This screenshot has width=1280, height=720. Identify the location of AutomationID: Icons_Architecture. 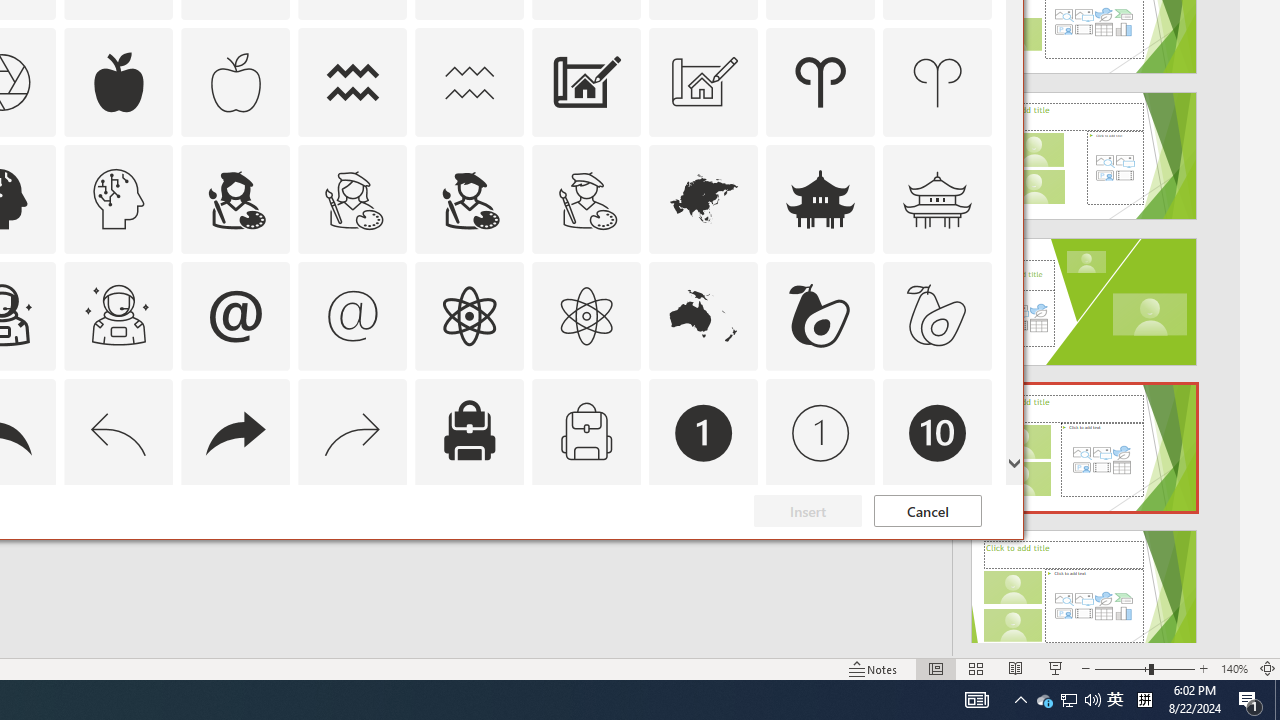
(586, 82).